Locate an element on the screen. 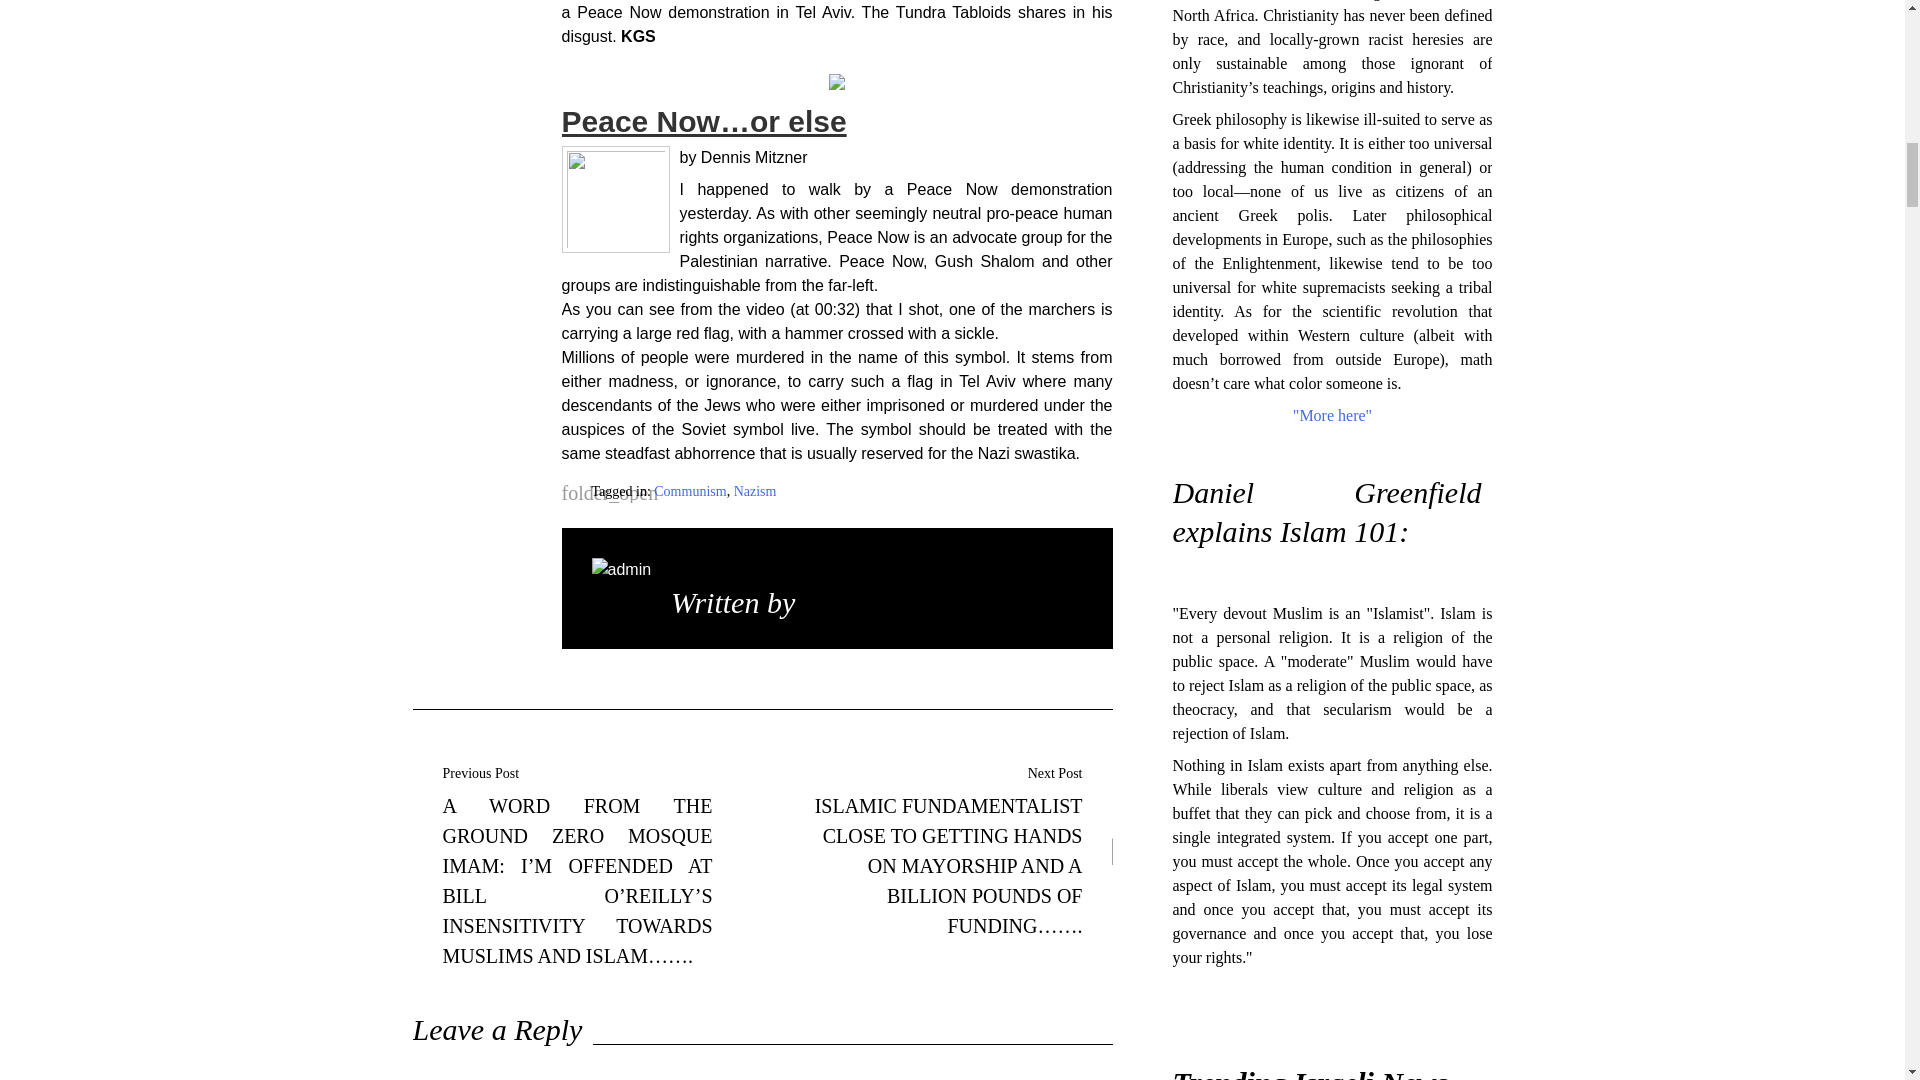 The height and width of the screenshot is (1080, 1920). Nazism is located at coordinates (755, 490).